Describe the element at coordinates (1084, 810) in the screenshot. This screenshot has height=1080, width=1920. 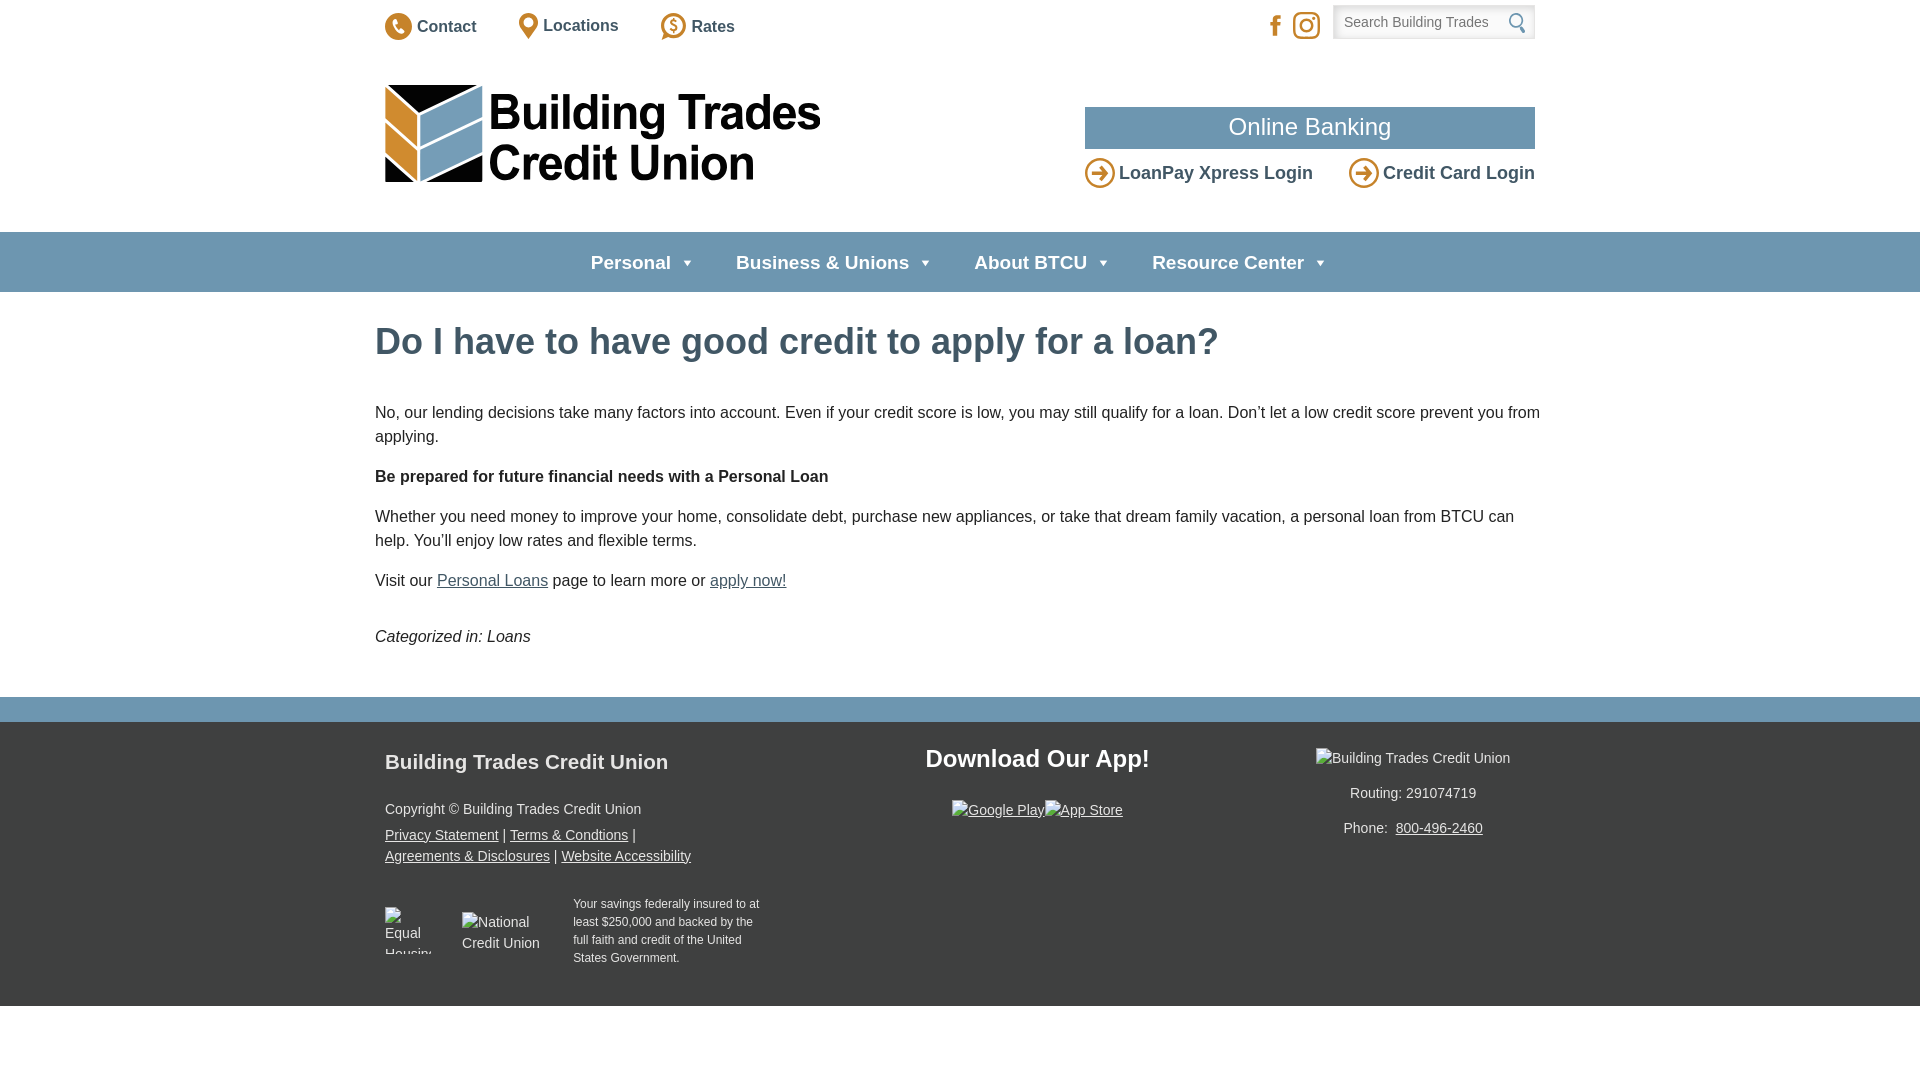
I see `Apple App Store` at that location.